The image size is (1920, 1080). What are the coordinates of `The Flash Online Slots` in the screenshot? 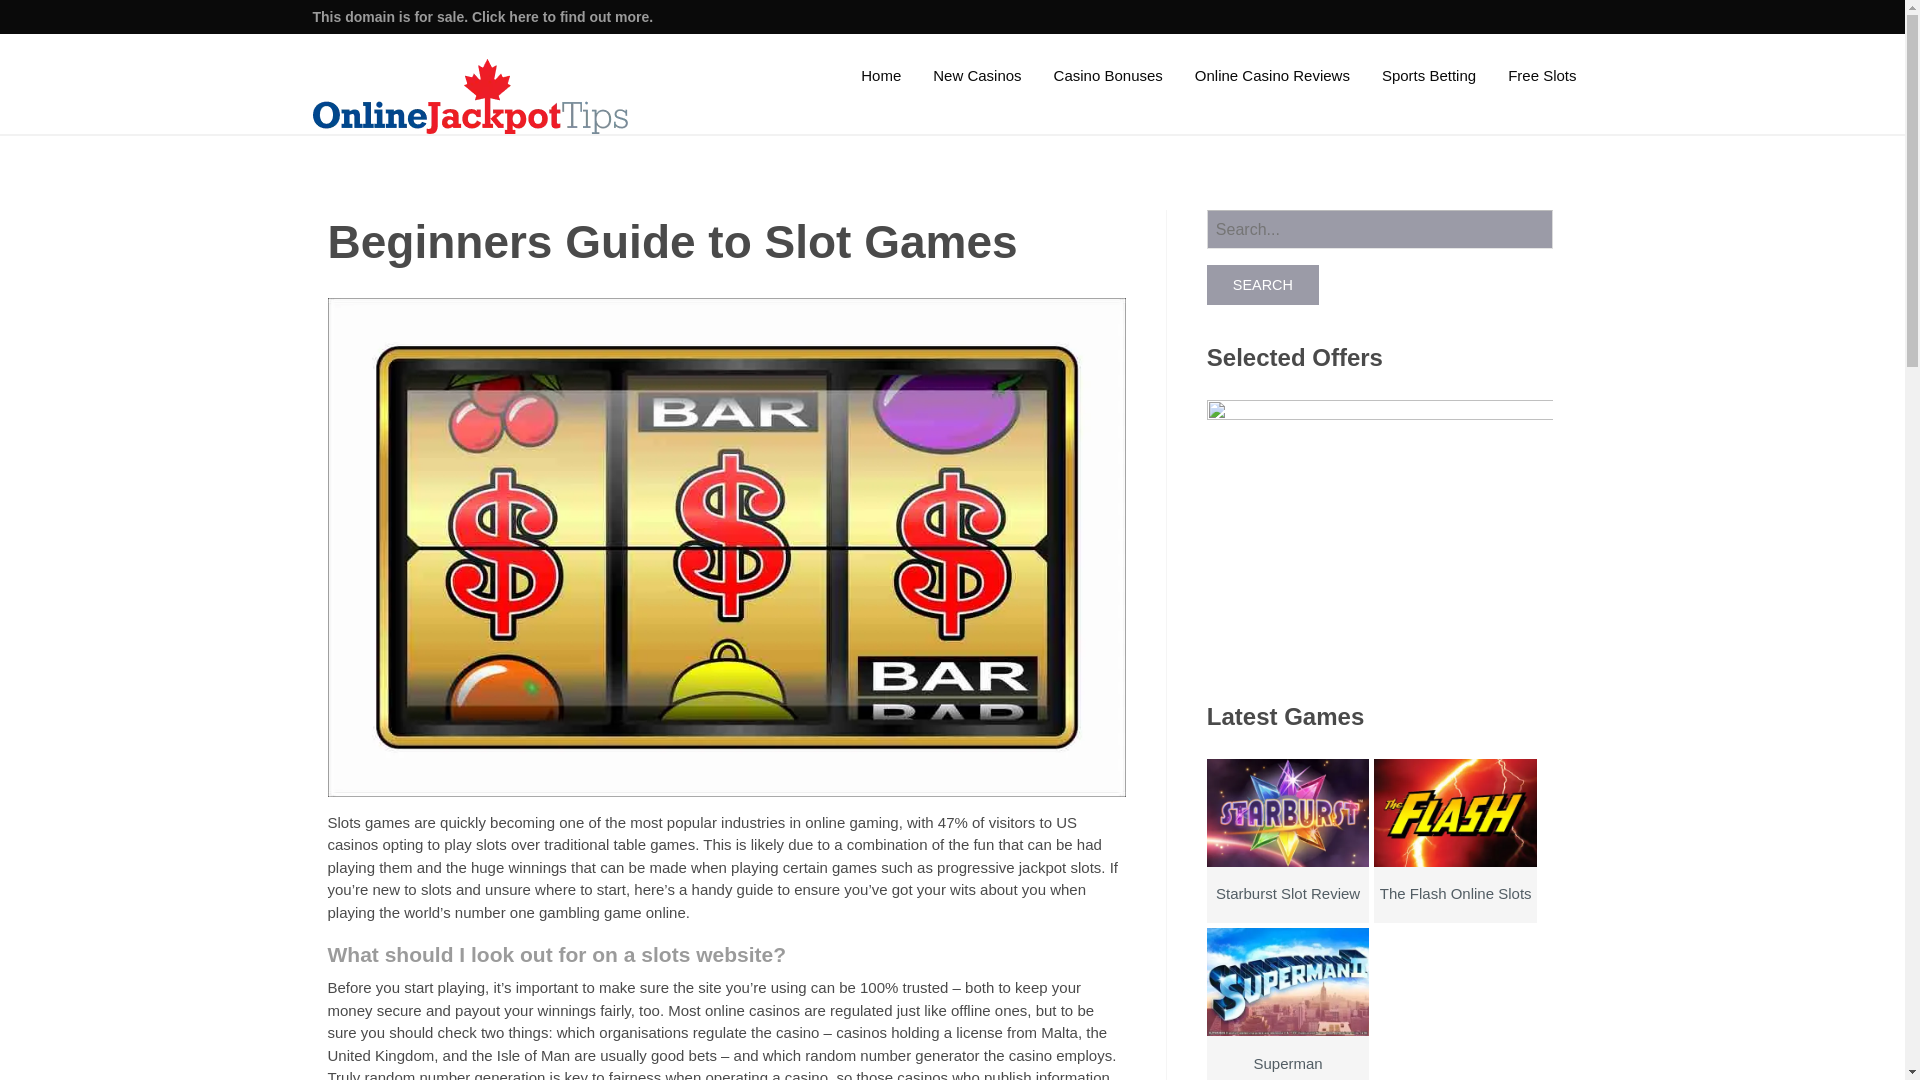 It's located at (1455, 862).